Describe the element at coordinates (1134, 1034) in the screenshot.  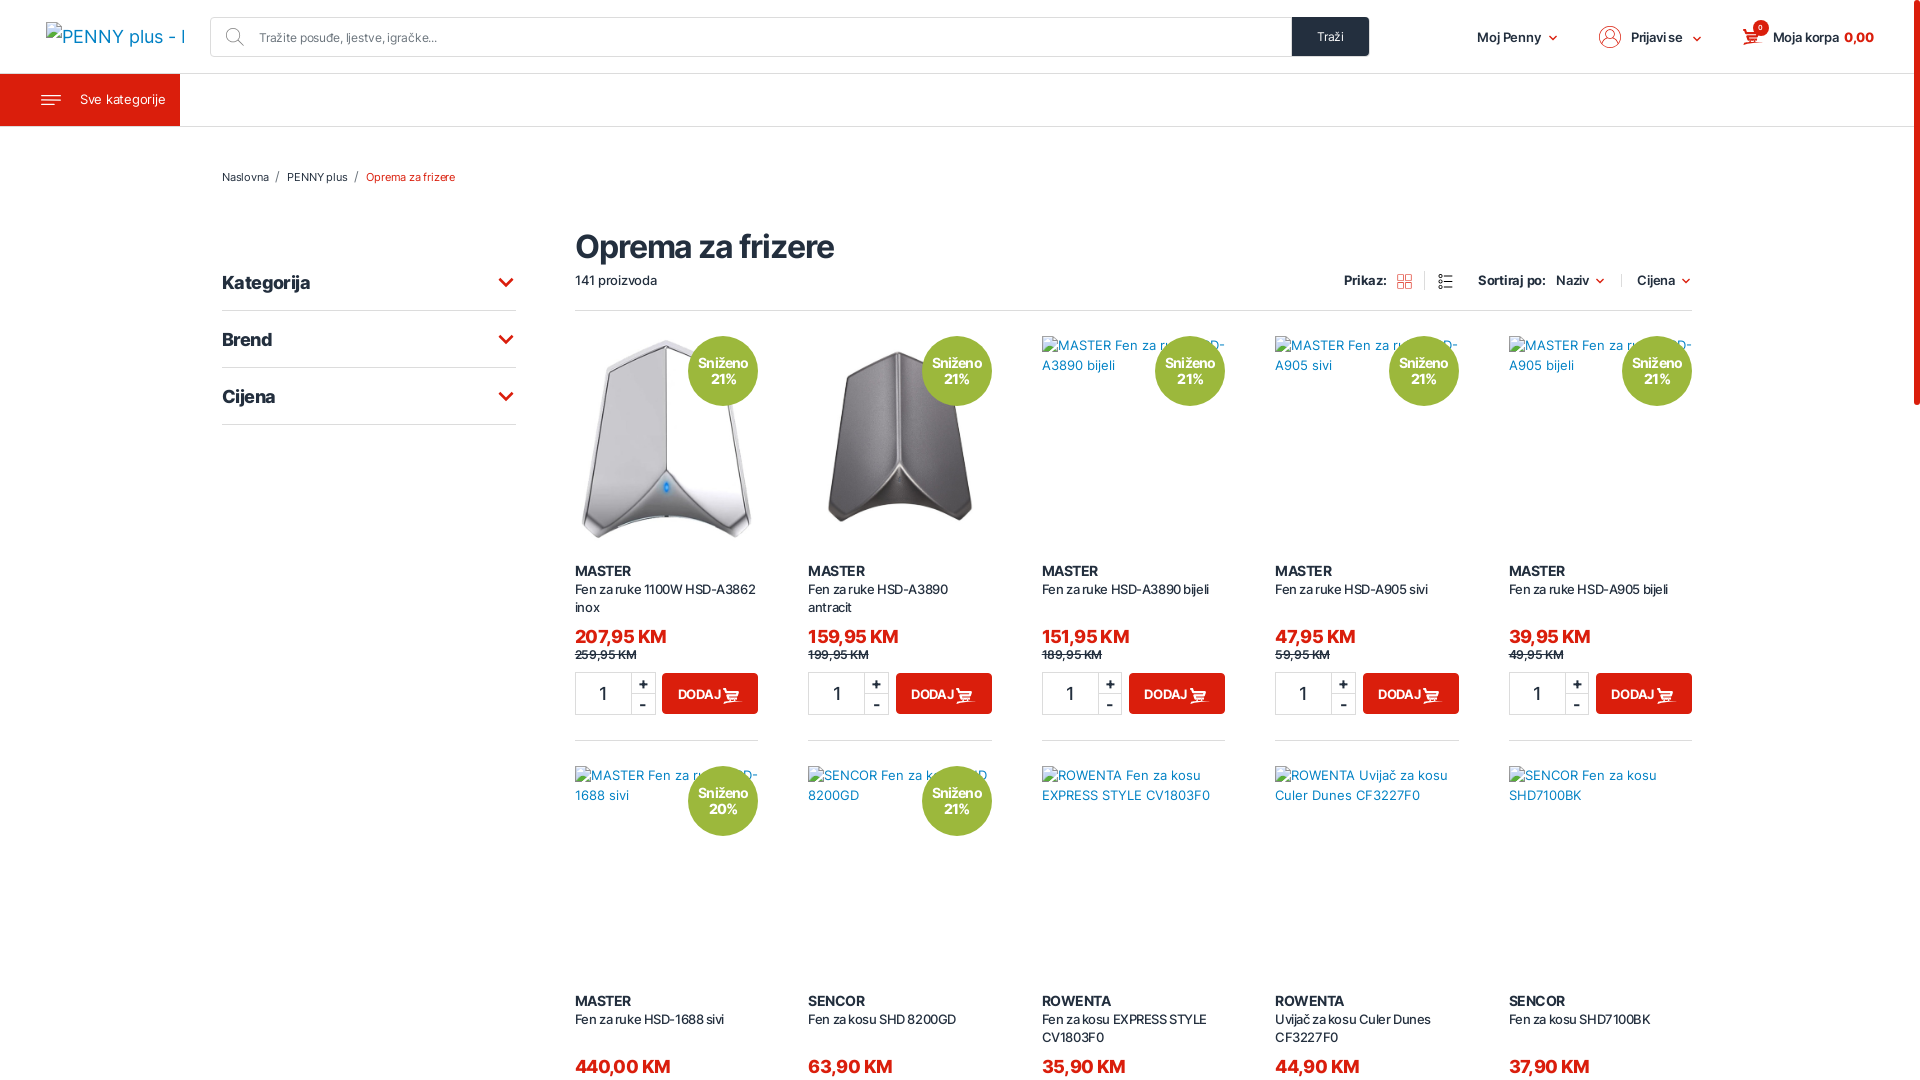
I see `ROWENTA
Fen za kosu EXPRESS STYLE CV1803F0
35,90 KM` at that location.